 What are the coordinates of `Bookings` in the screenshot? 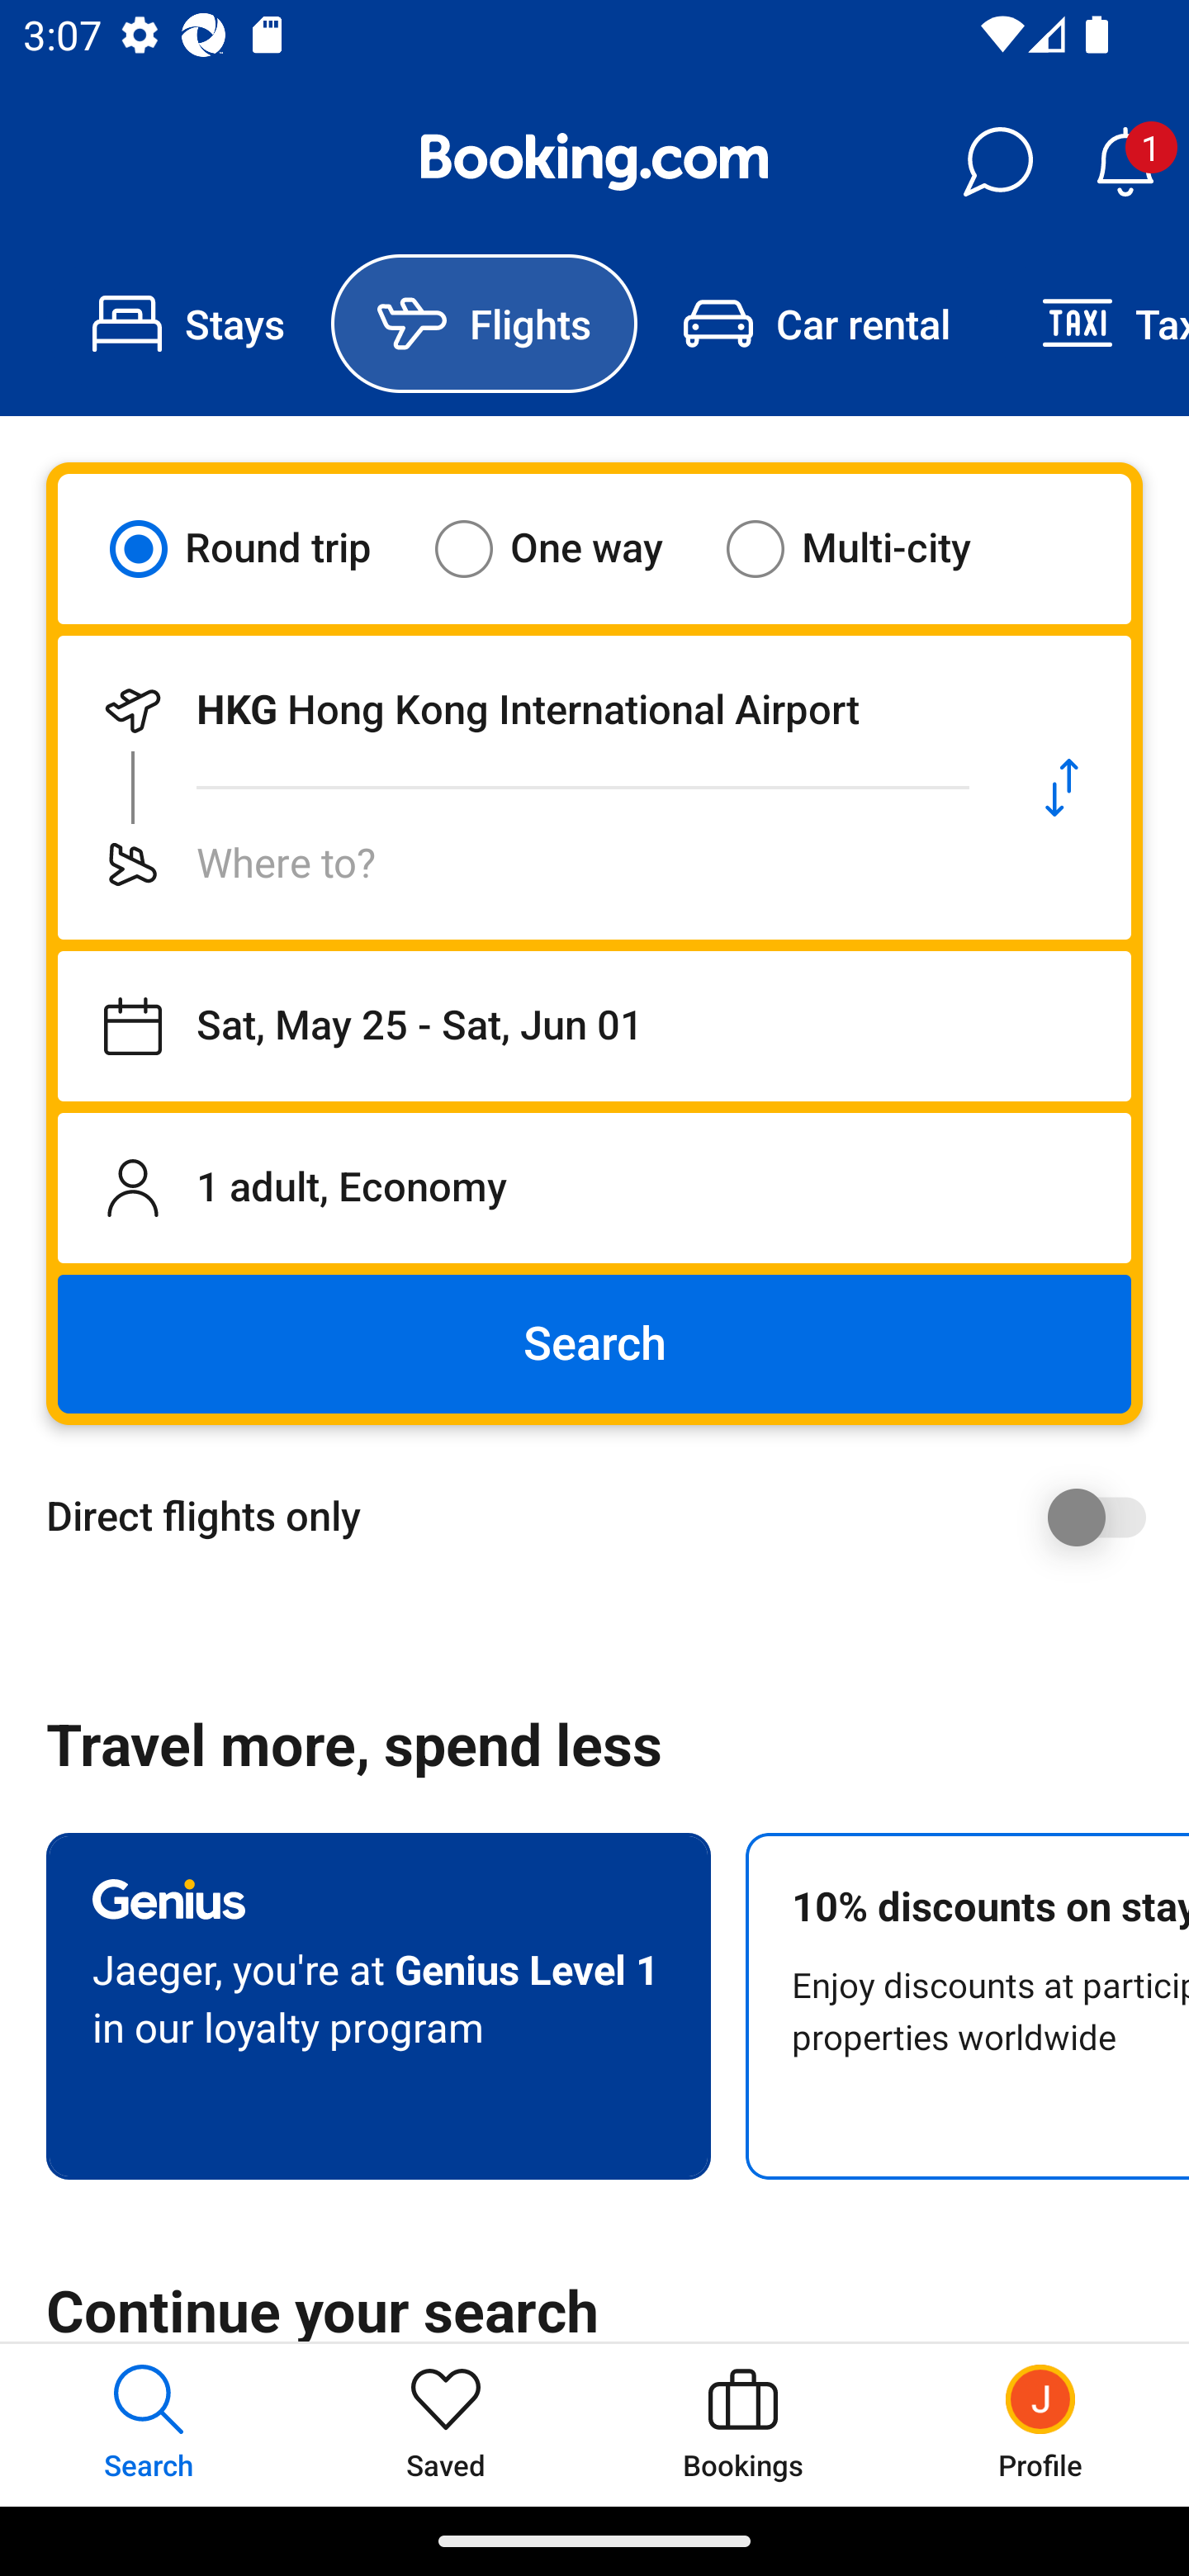 It's located at (743, 2424).